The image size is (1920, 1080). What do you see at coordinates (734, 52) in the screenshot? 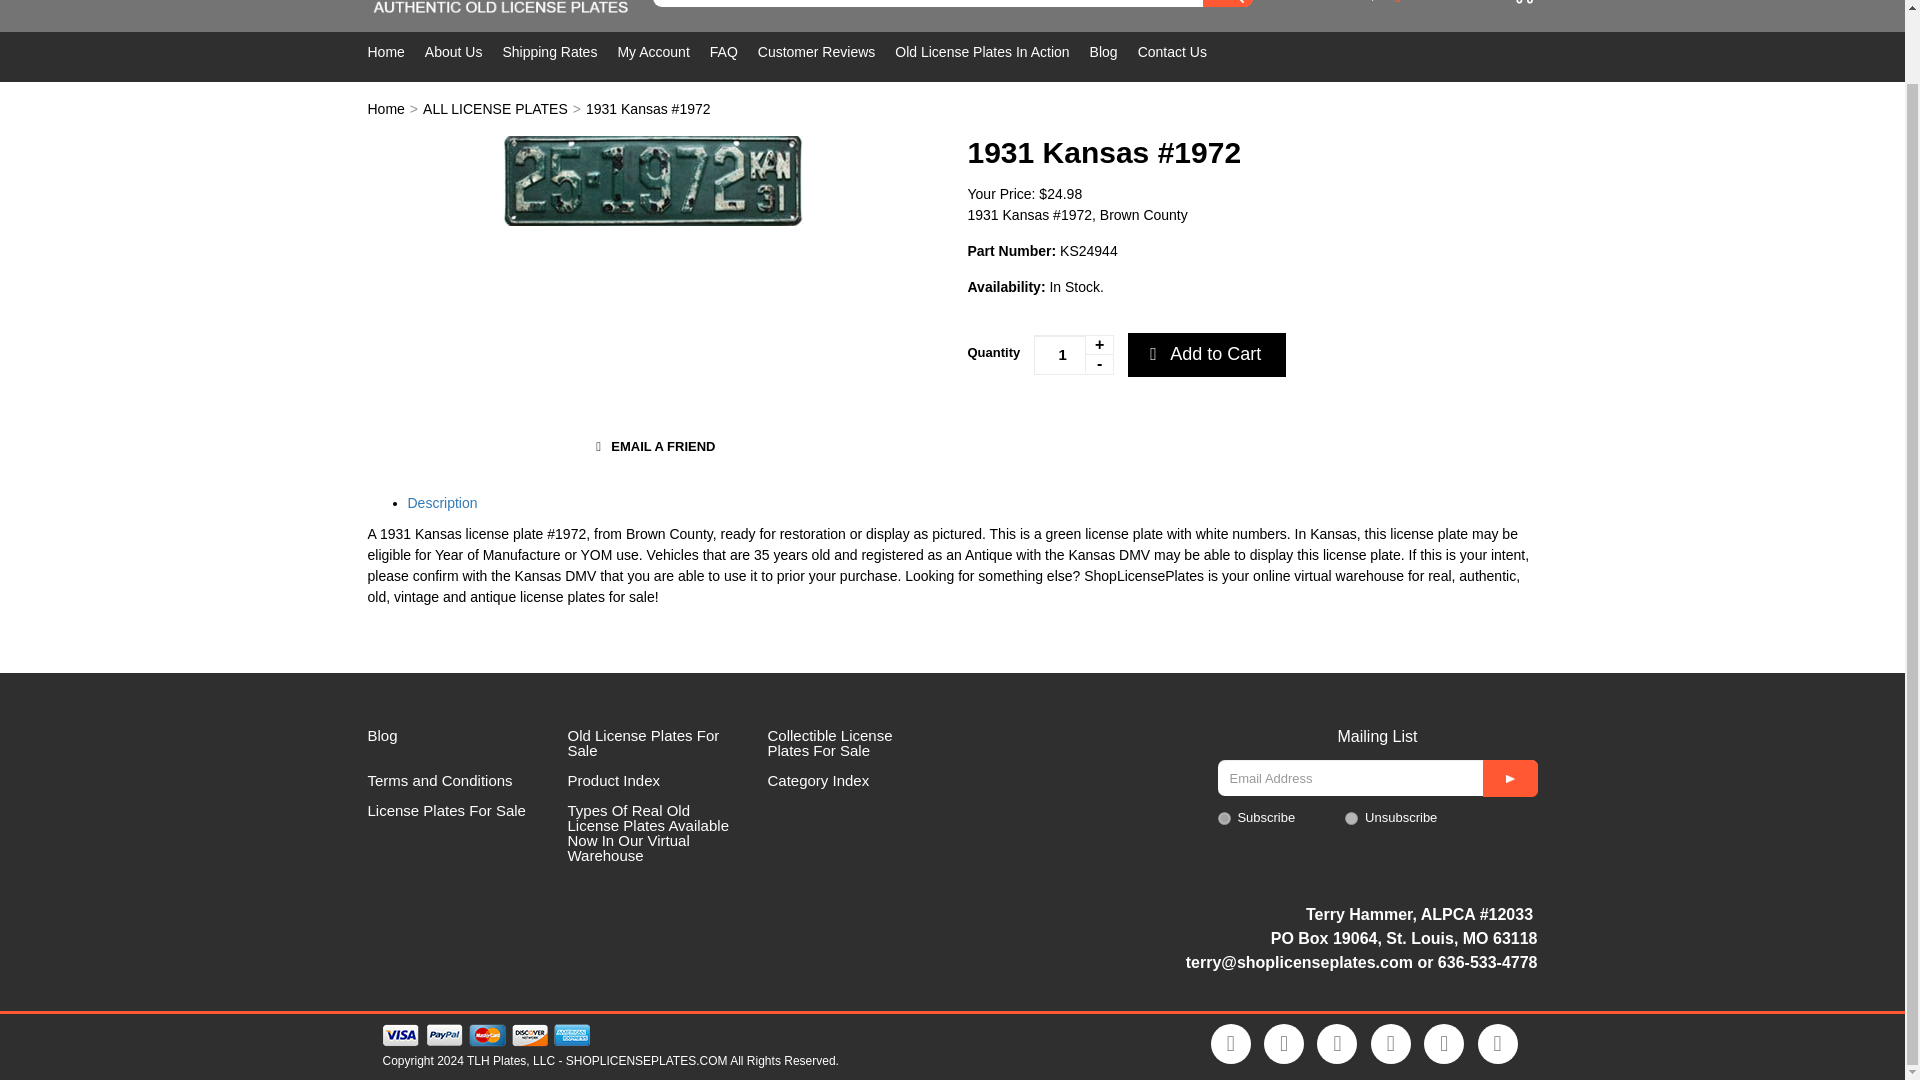
I see `FAQ` at bounding box center [734, 52].